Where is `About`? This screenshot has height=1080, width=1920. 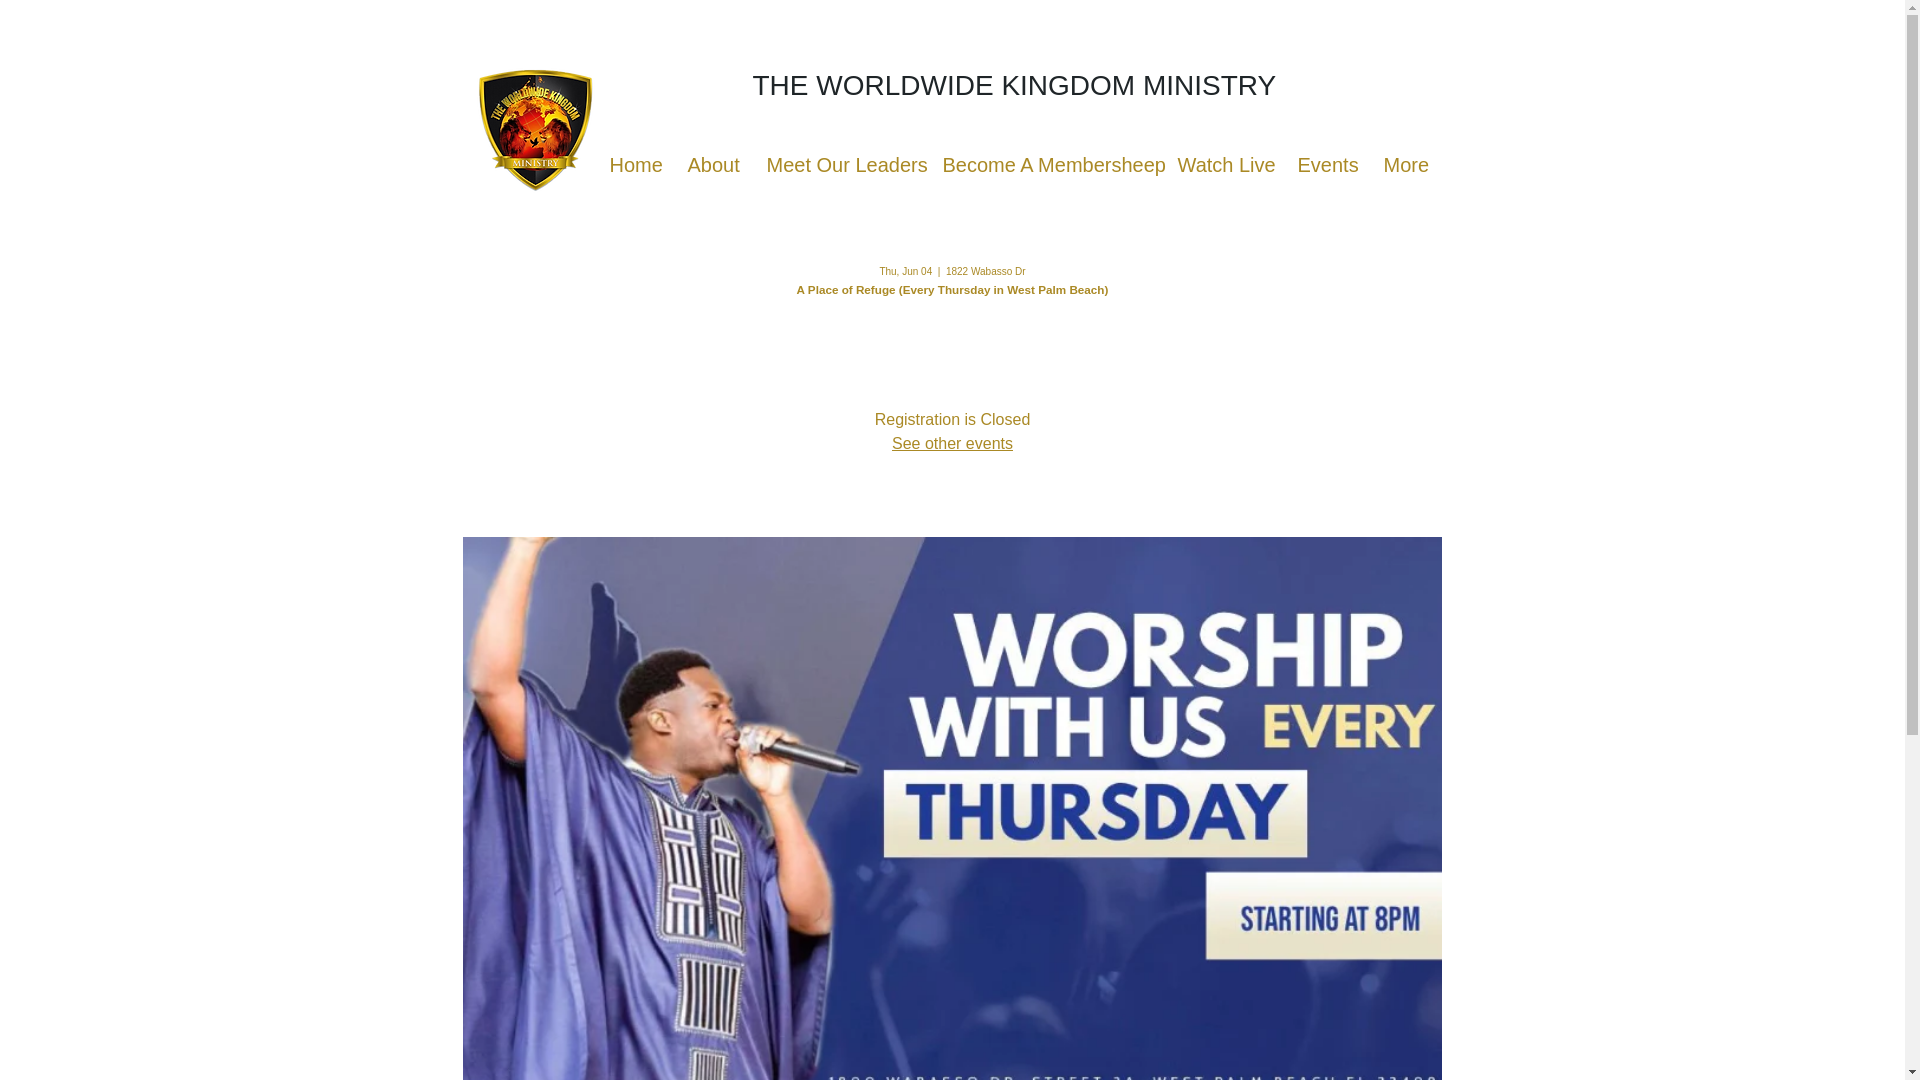 About is located at coordinates (711, 165).